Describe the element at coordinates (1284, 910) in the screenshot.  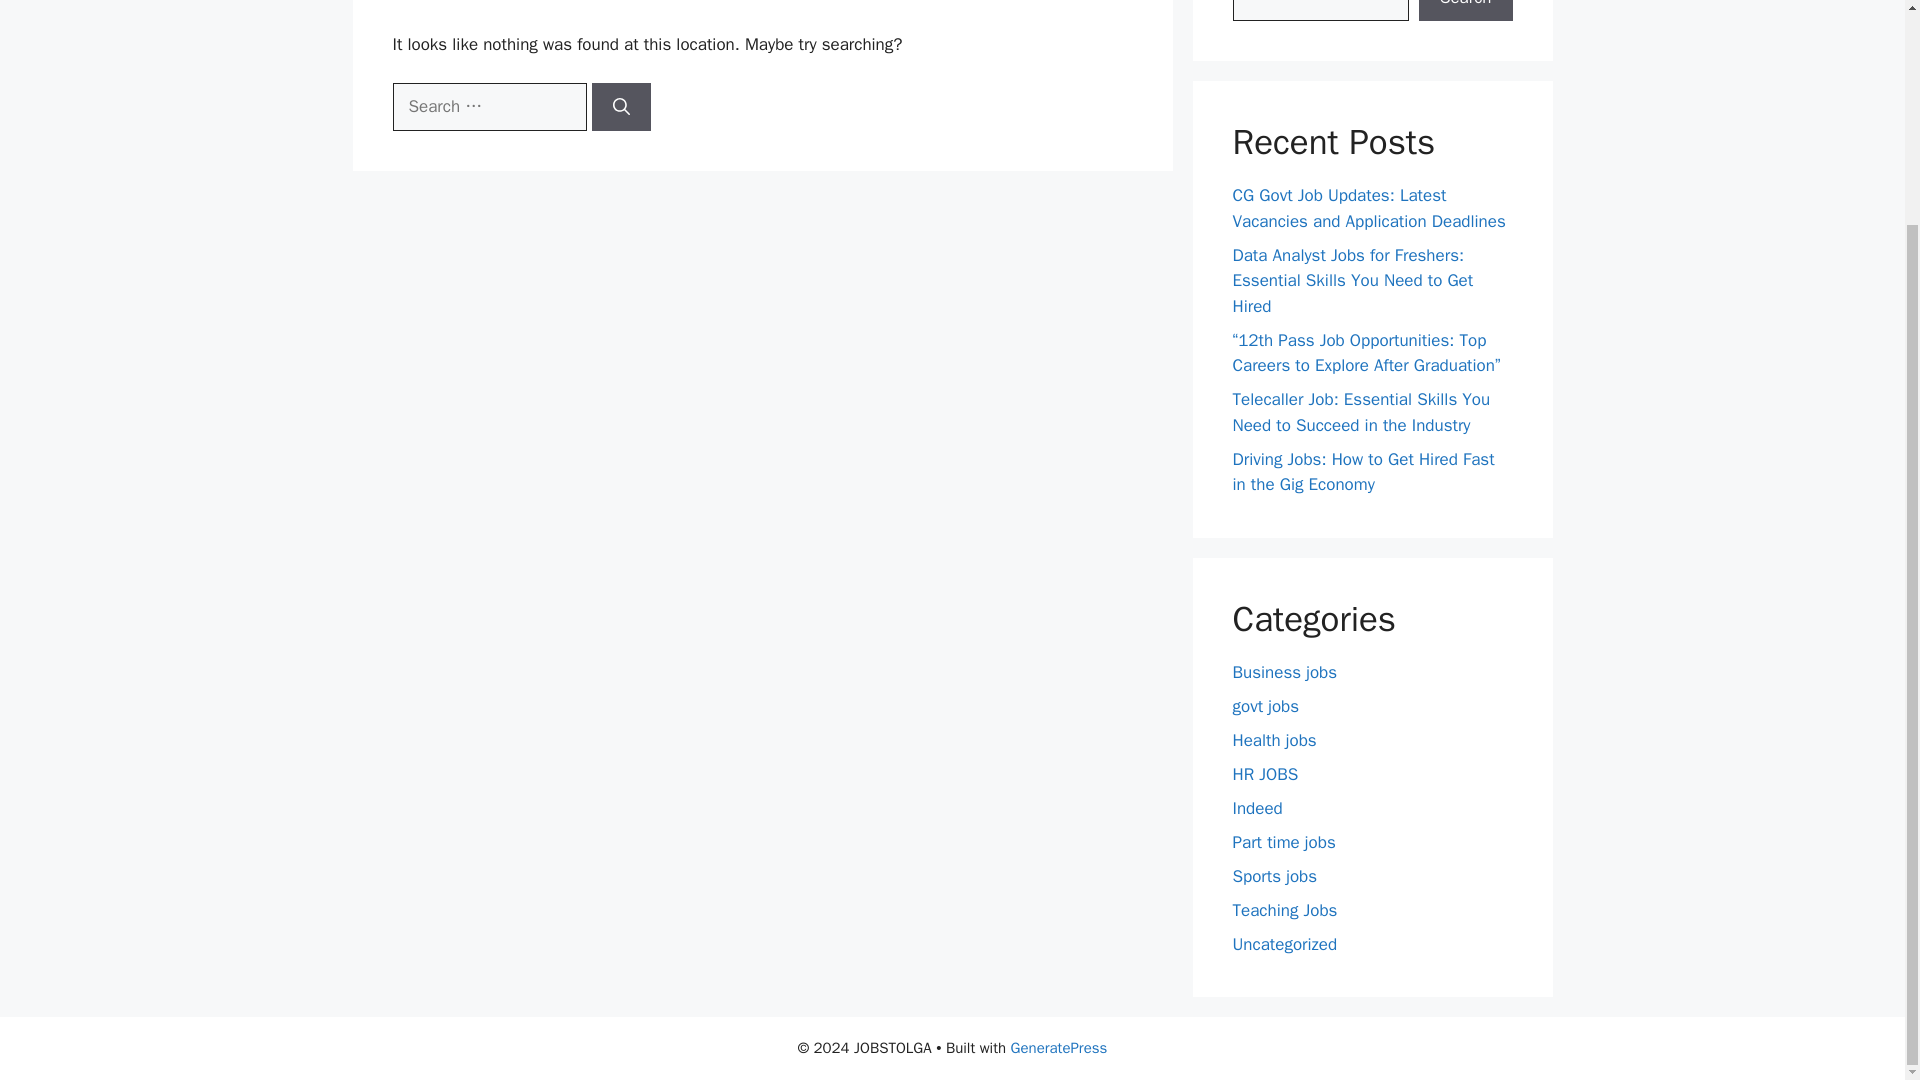
I see `Teaching Jobs` at that location.